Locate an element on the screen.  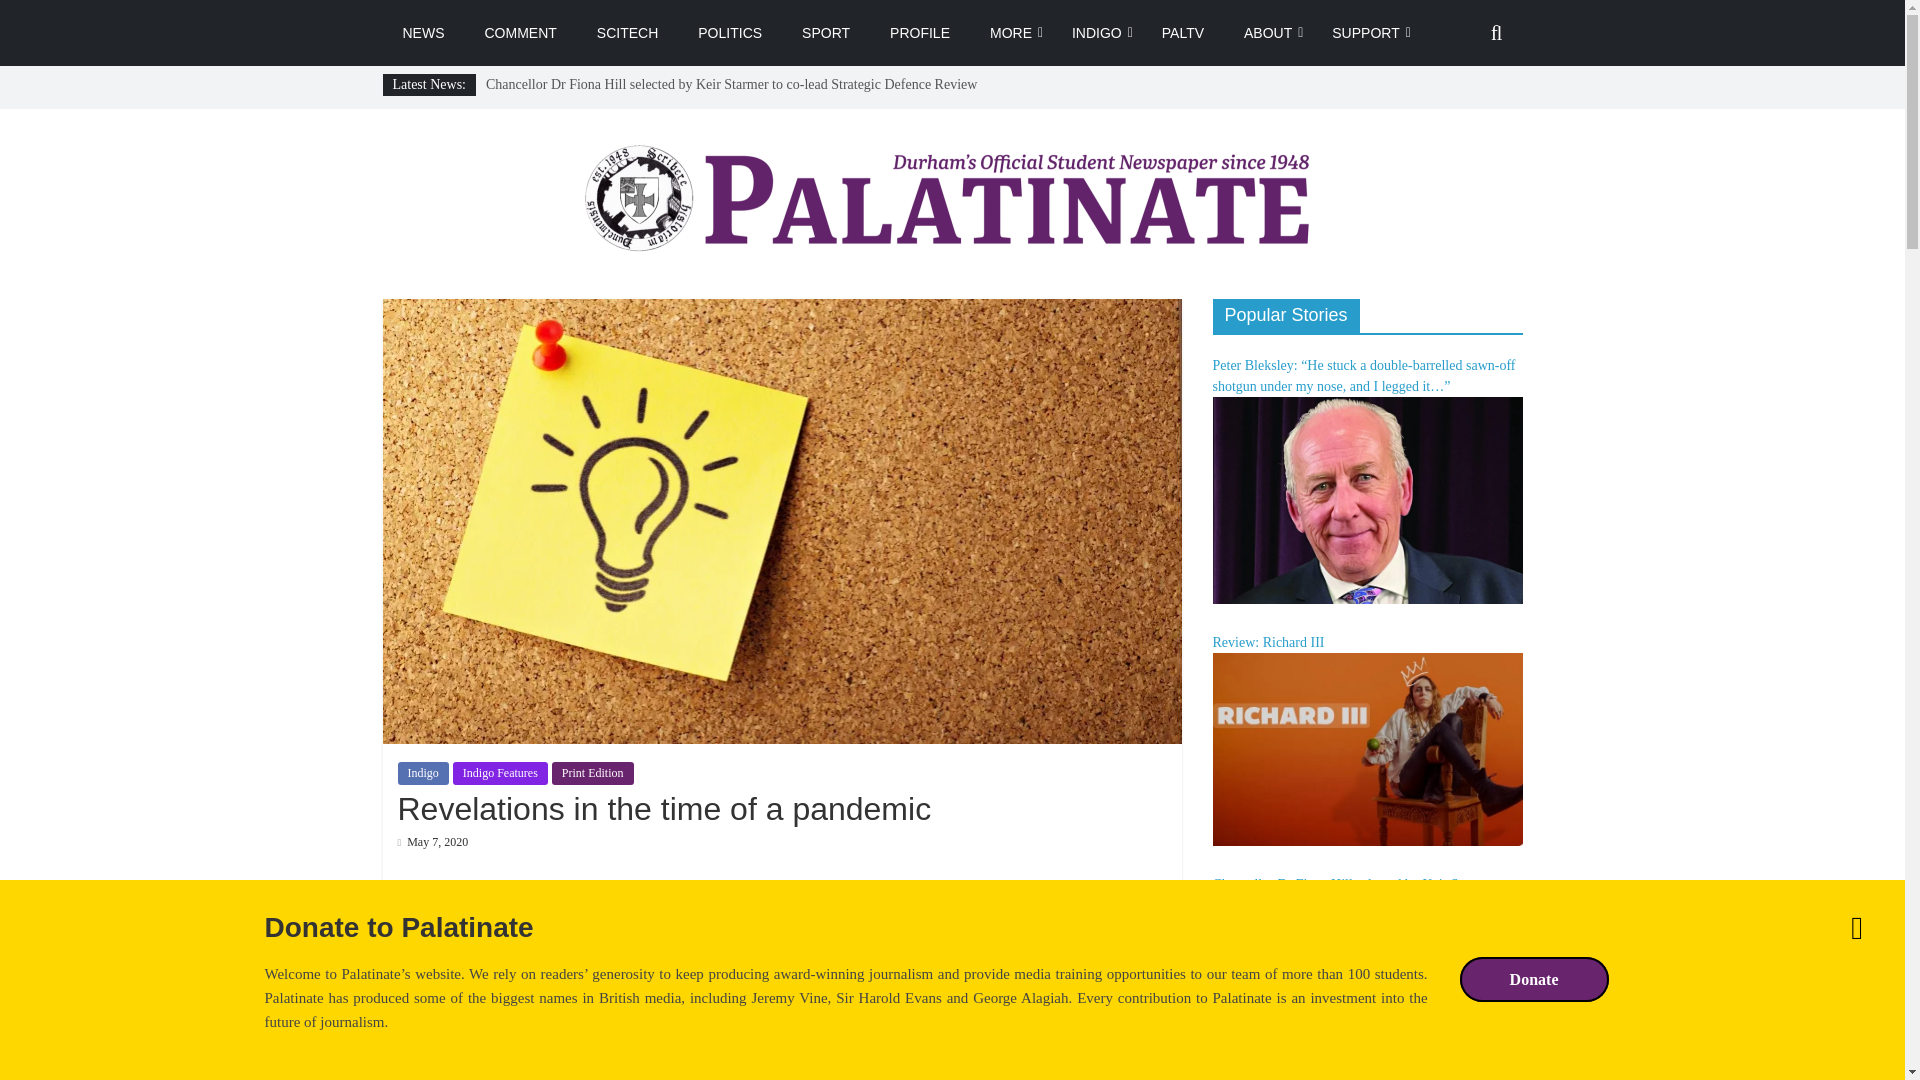
PROFILE is located at coordinates (919, 32).